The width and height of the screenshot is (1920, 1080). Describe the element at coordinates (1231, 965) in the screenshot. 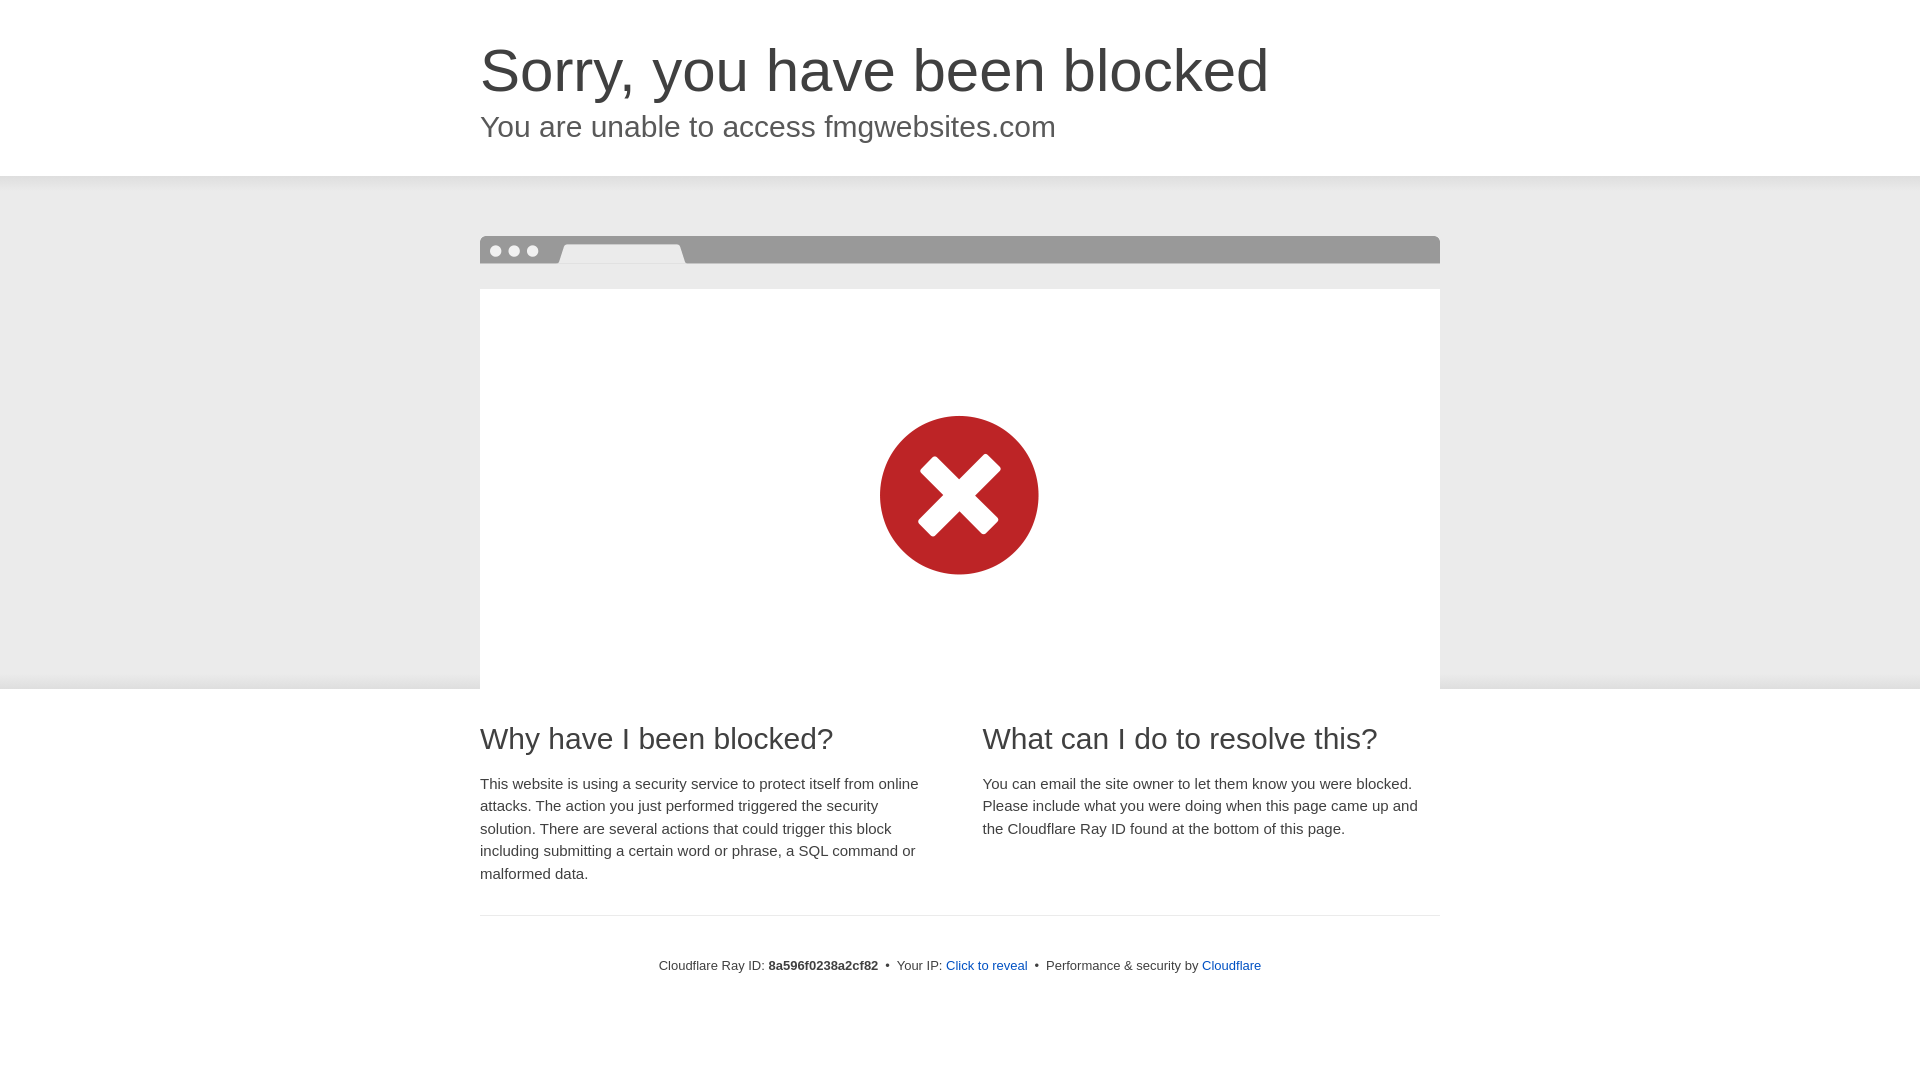

I see `Cloudflare` at that location.